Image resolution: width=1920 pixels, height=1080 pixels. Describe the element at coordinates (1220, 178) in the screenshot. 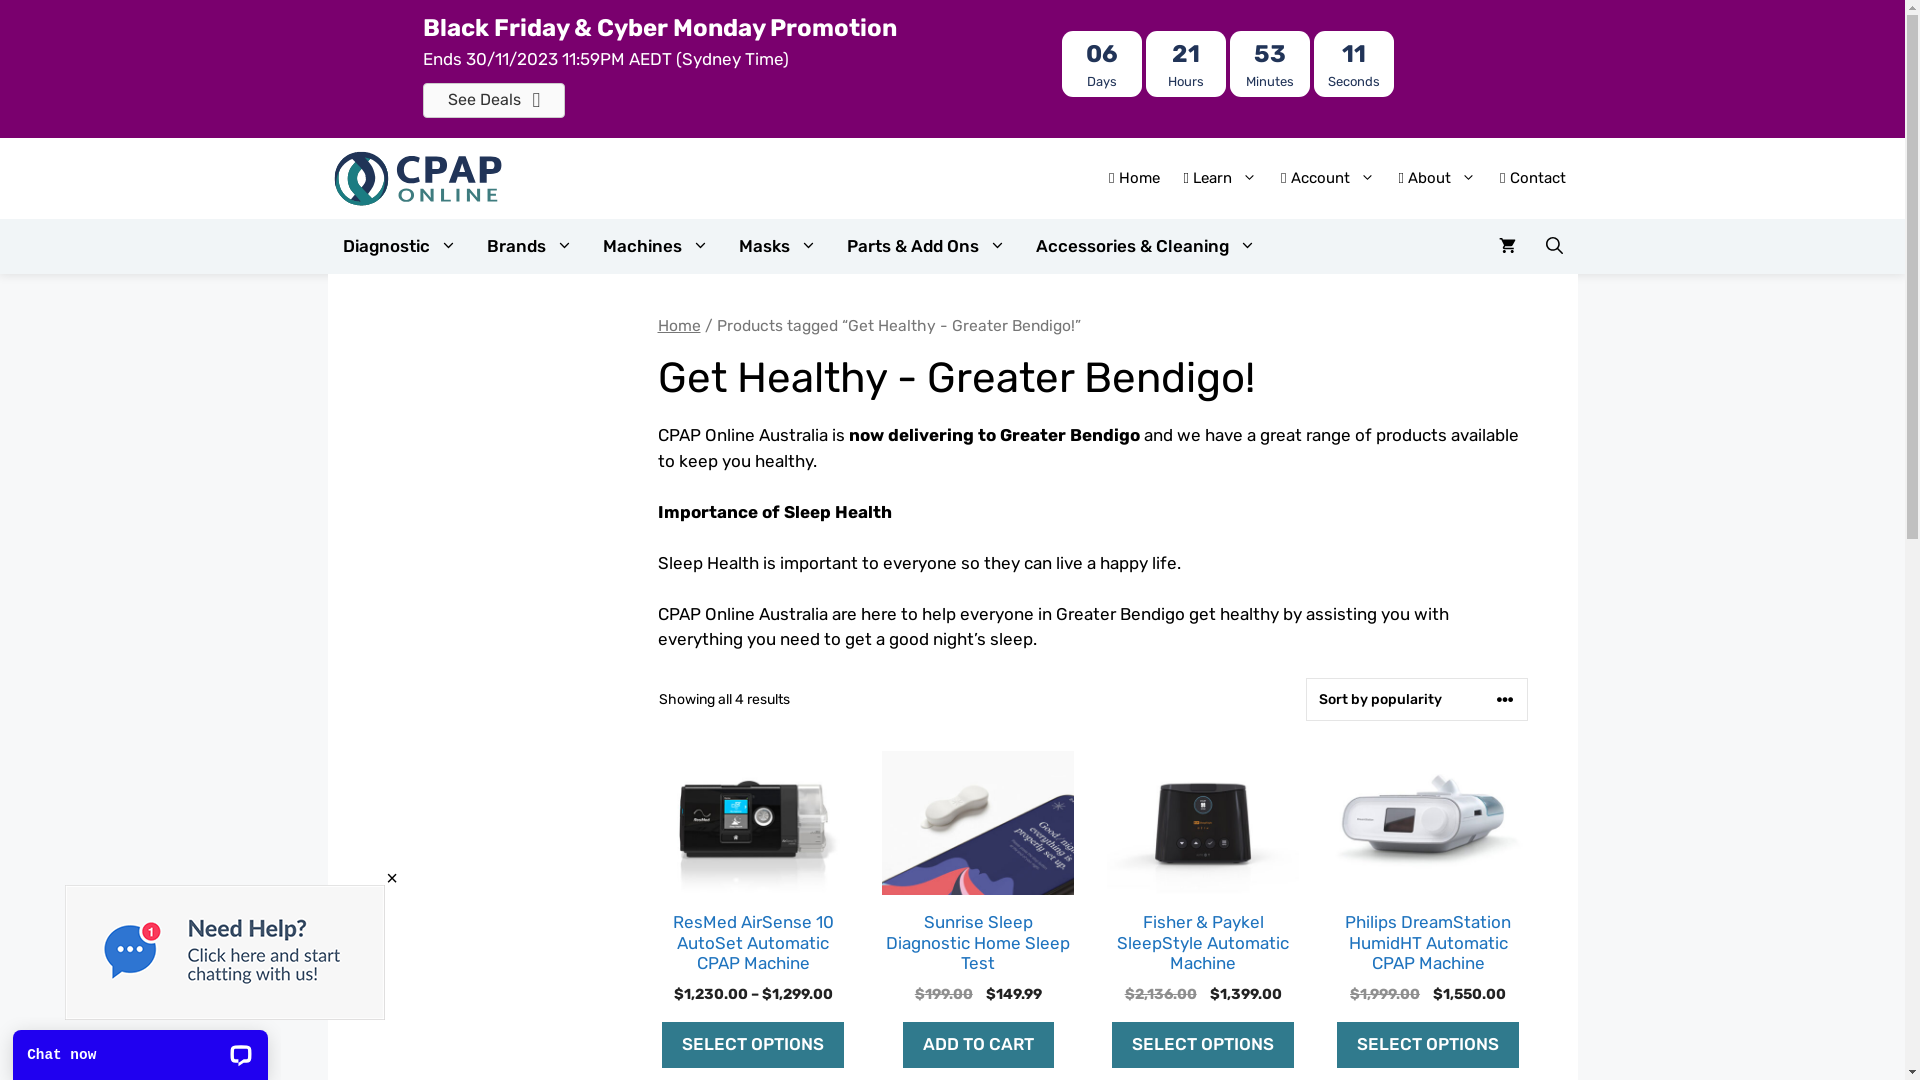

I see `Learn` at that location.